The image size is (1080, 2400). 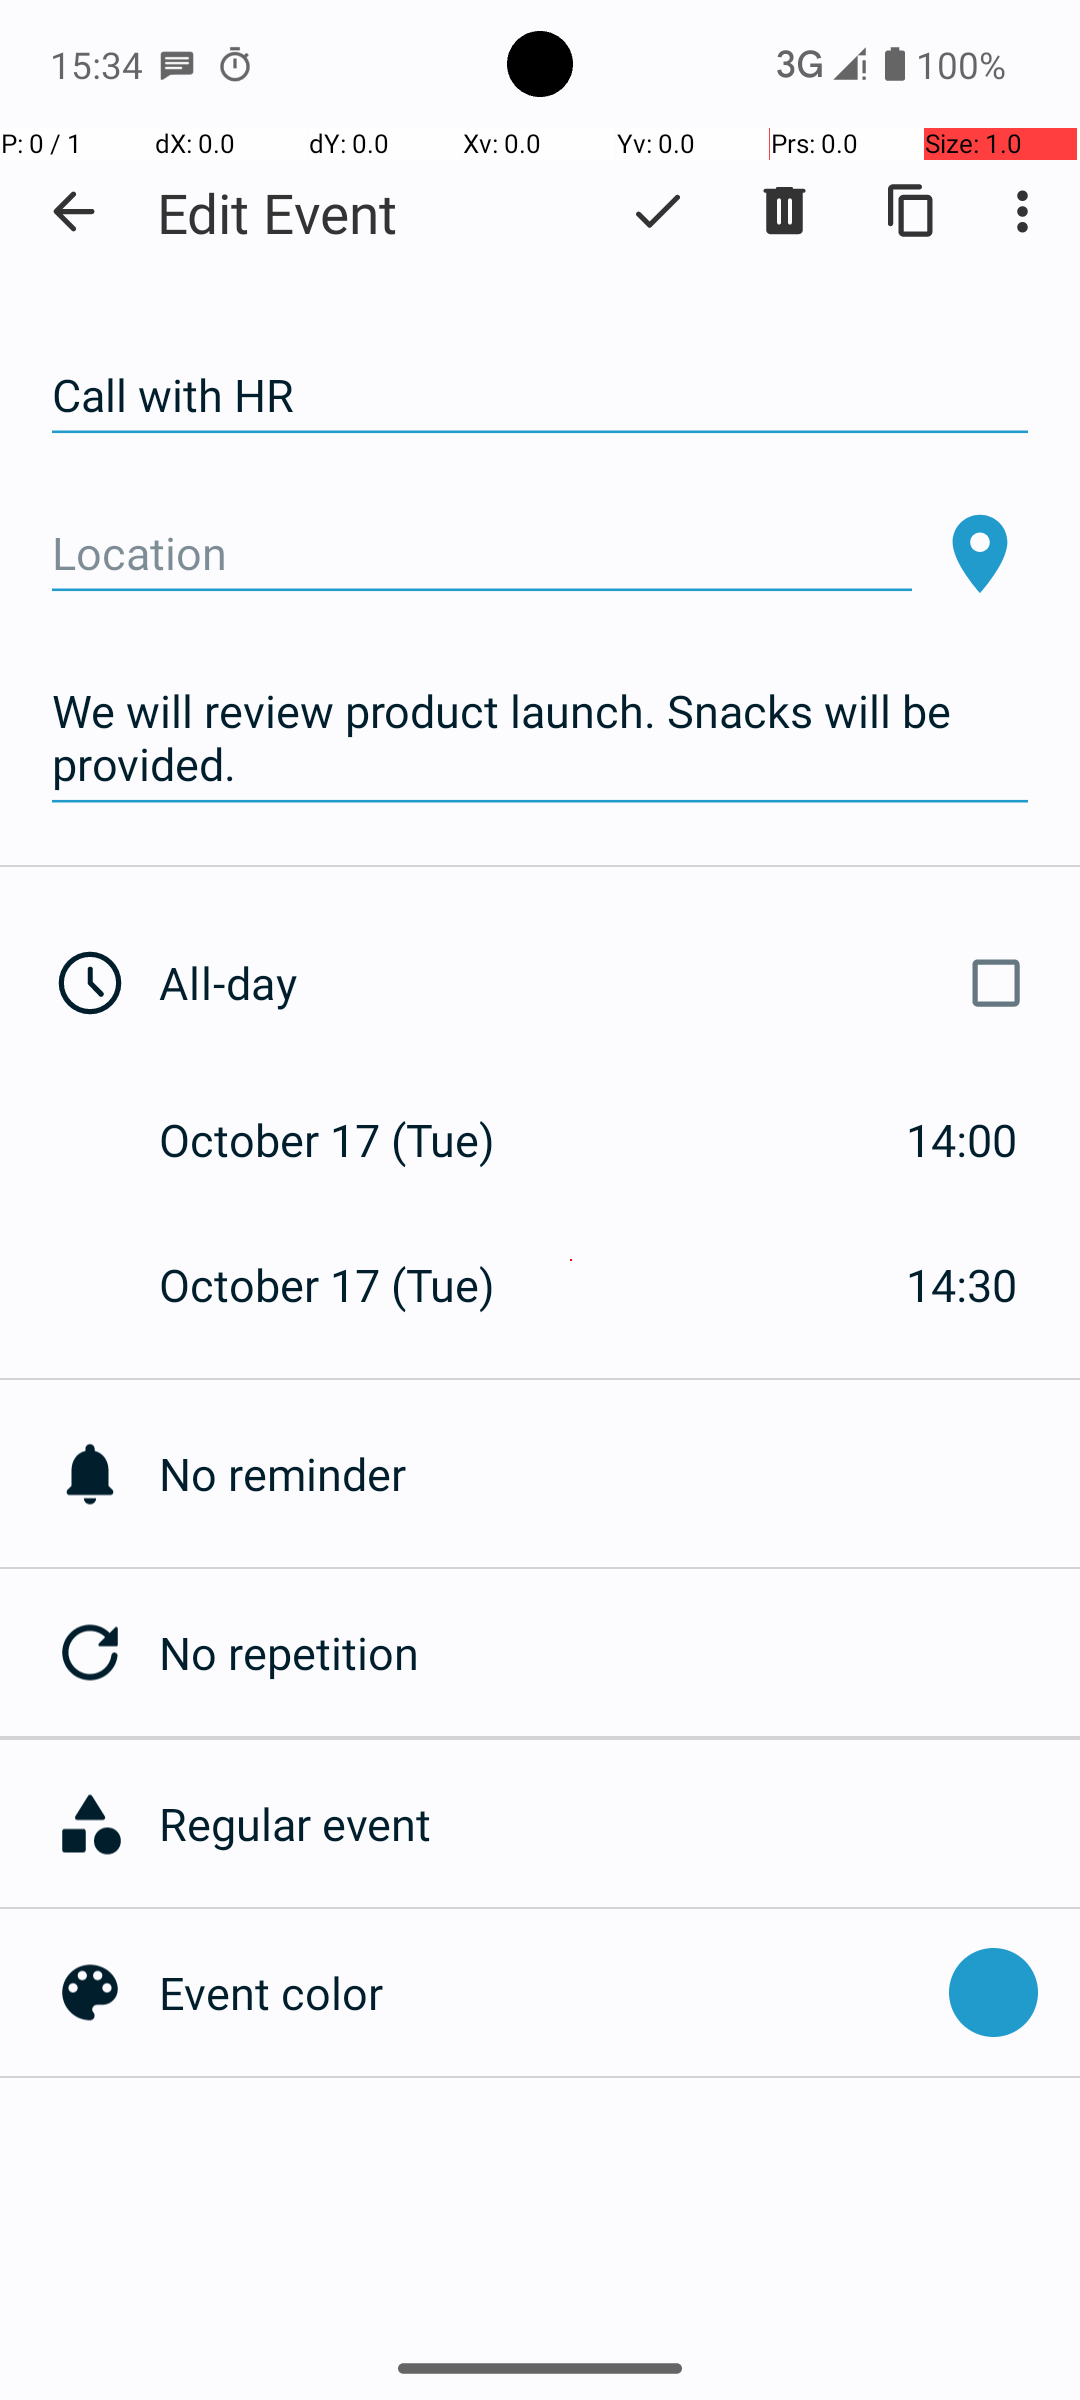 What do you see at coordinates (962, 1140) in the screenshot?
I see `14:00` at bounding box center [962, 1140].